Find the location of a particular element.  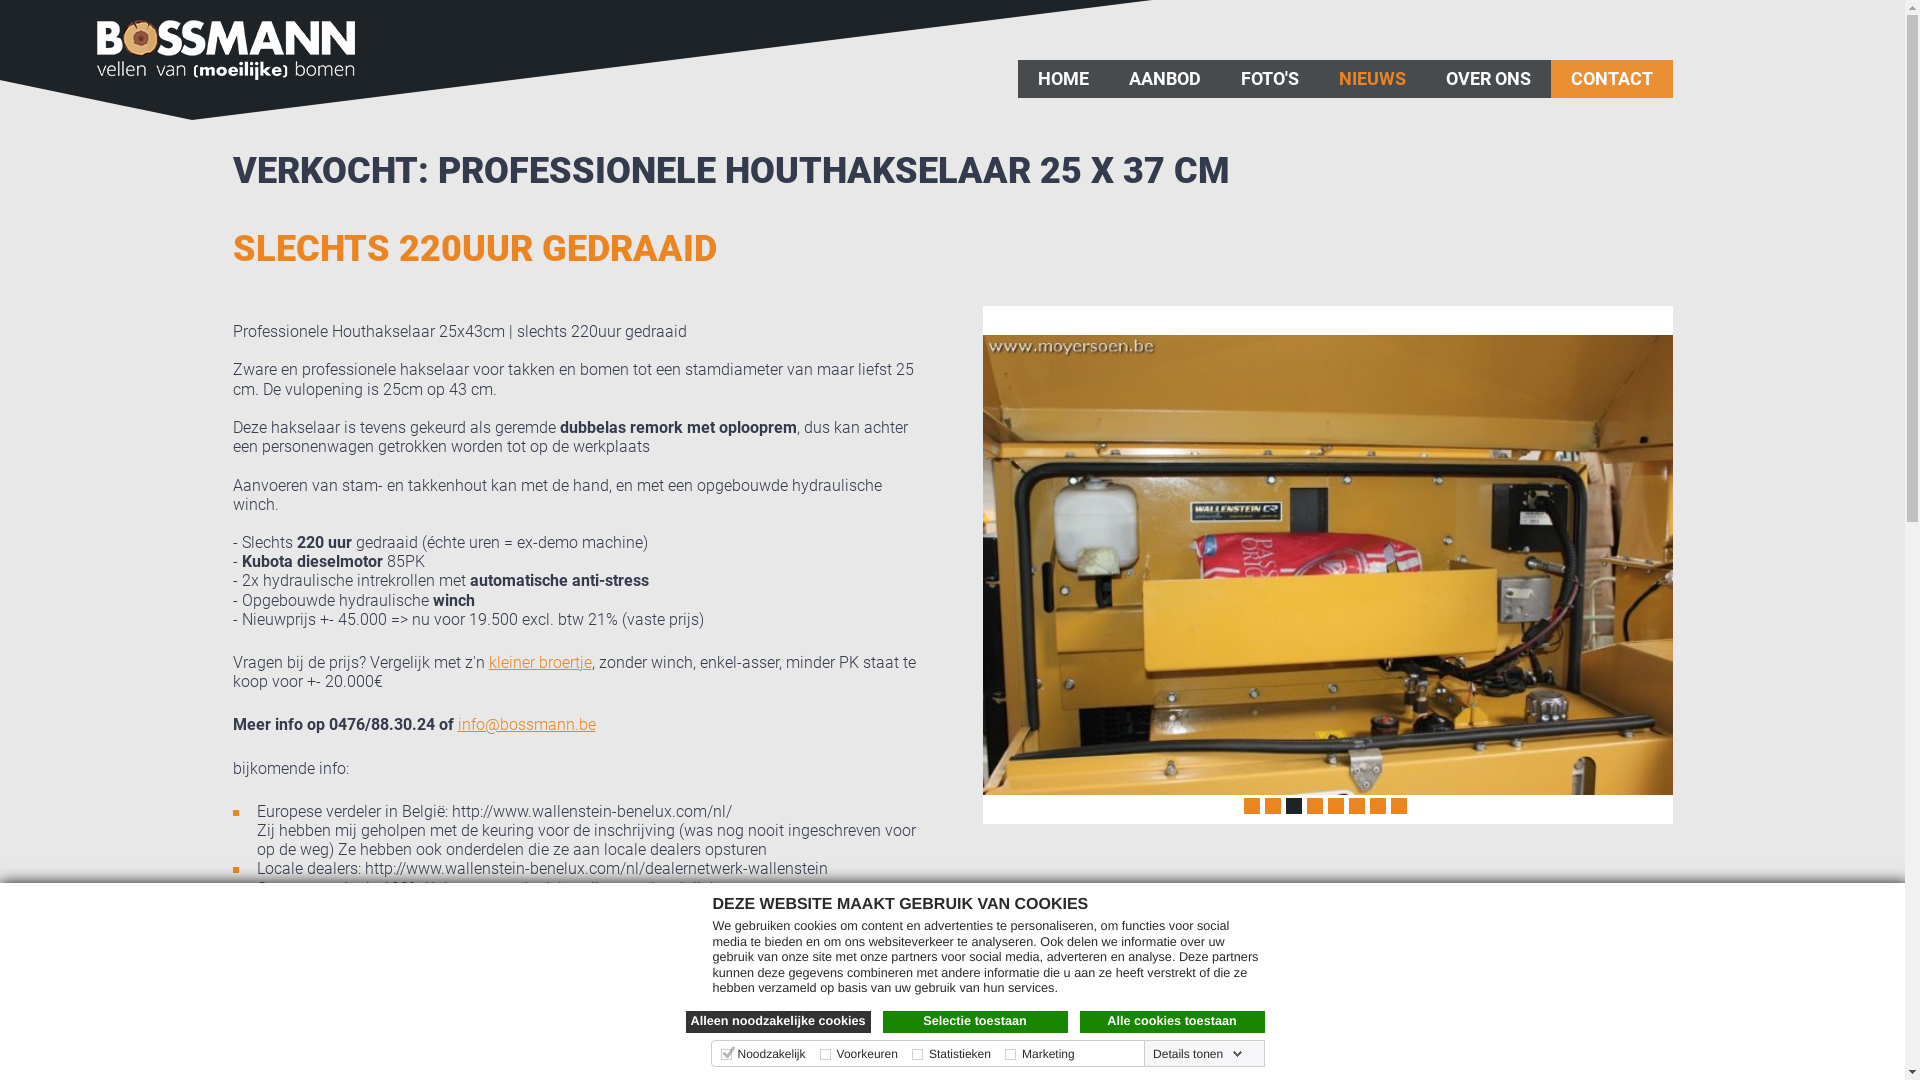

CONTACT is located at coordinates (1611, 79).